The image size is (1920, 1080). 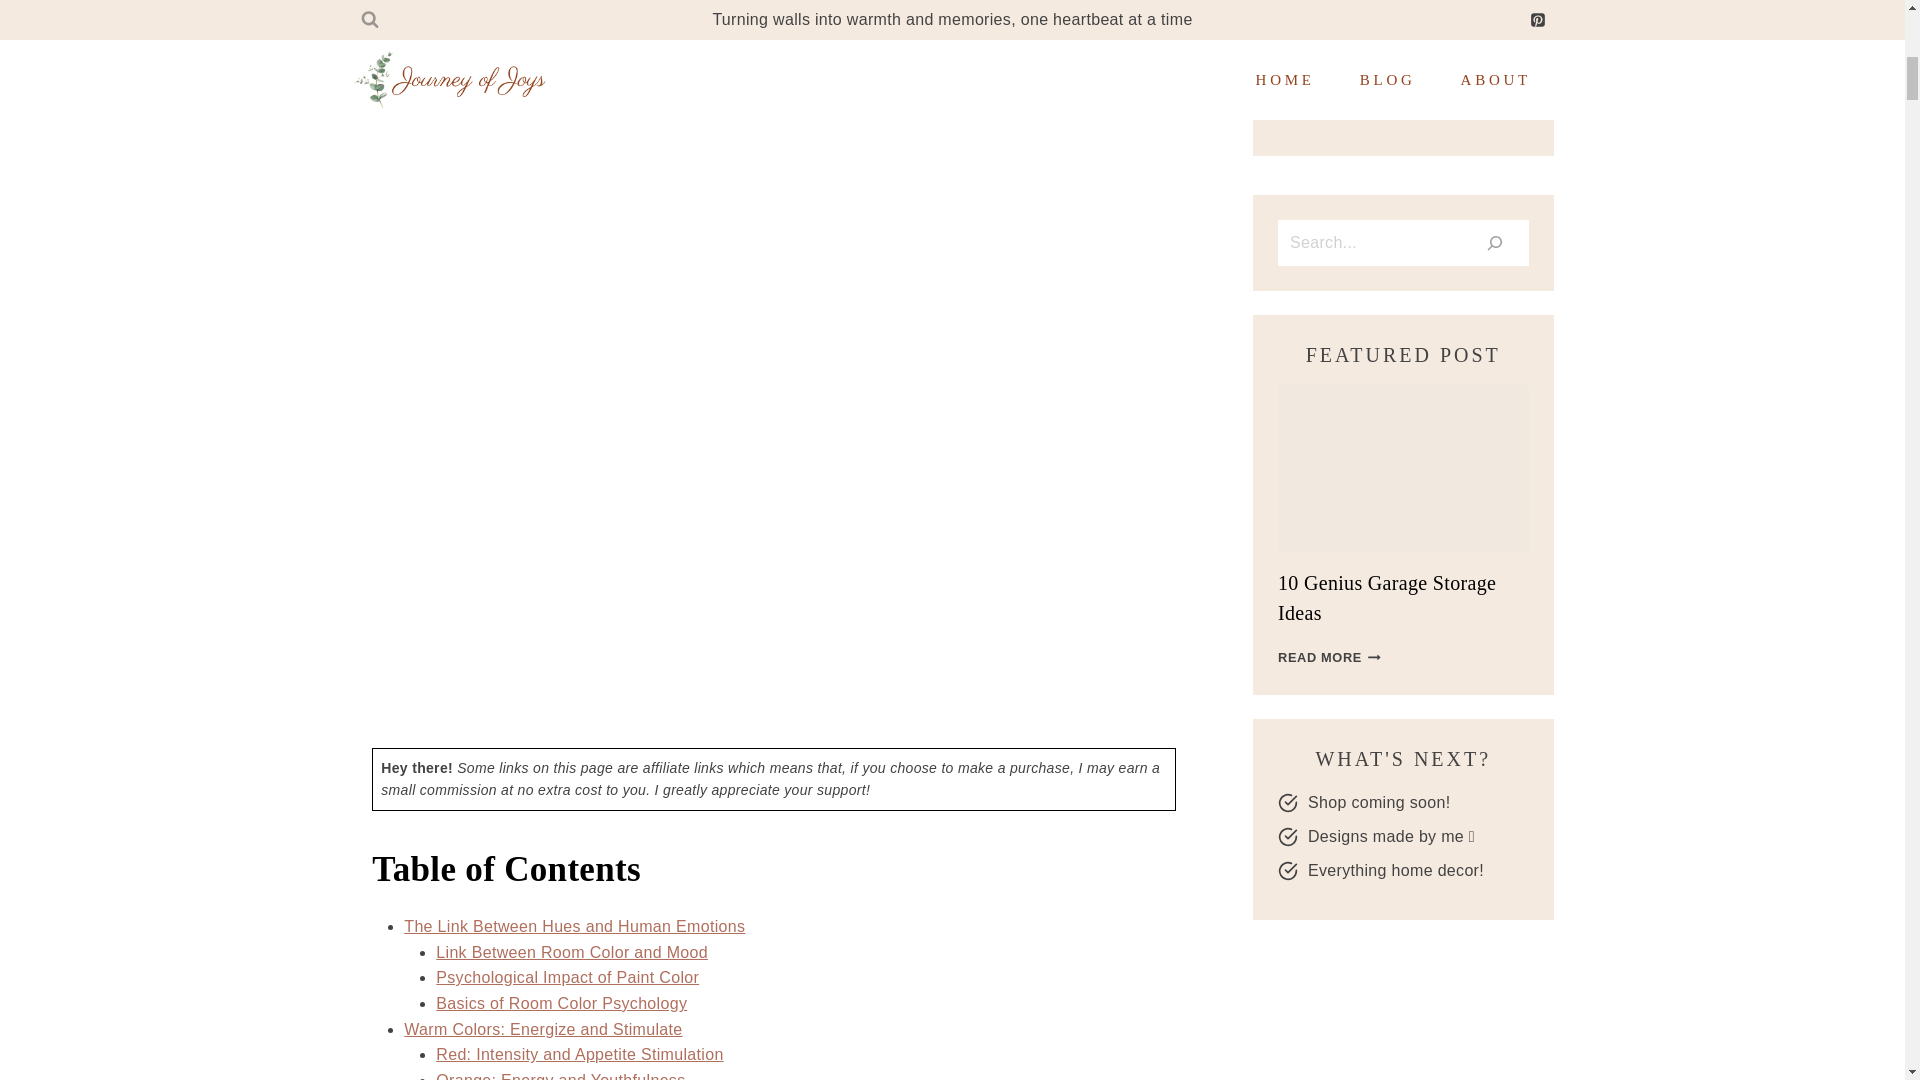 What do you see at coordinates (560, 1076) in the screenshot?
I see `Orange: Energy and Youthfulness` at bounding box center [560, 1076].